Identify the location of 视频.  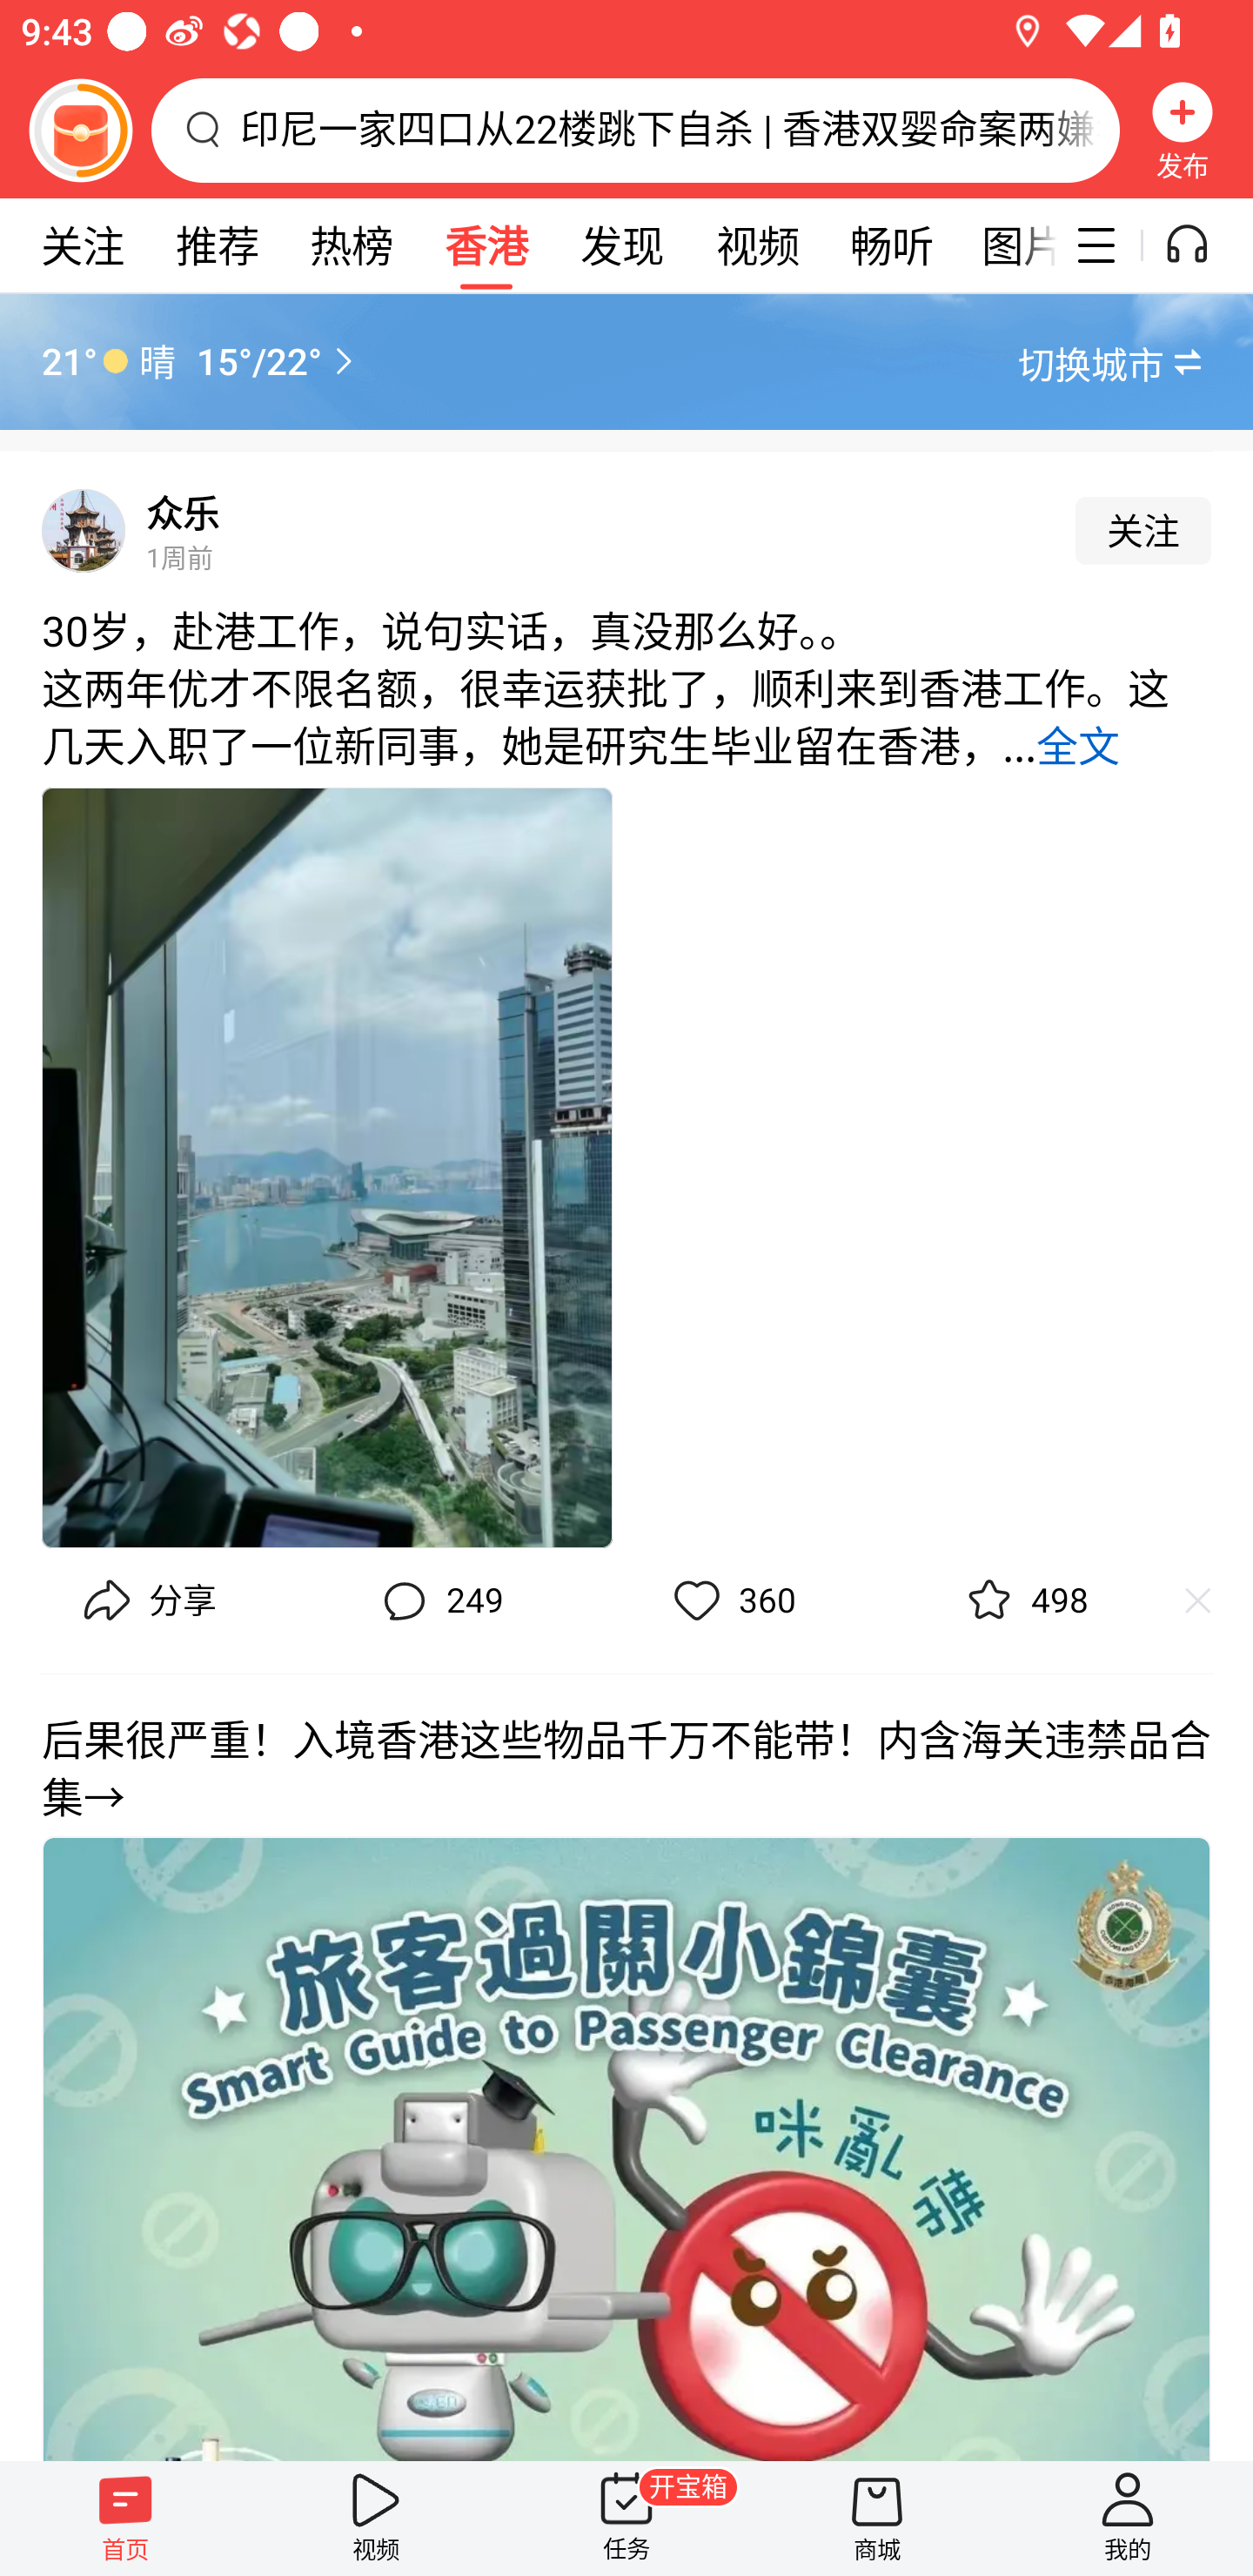
(376, 2518).